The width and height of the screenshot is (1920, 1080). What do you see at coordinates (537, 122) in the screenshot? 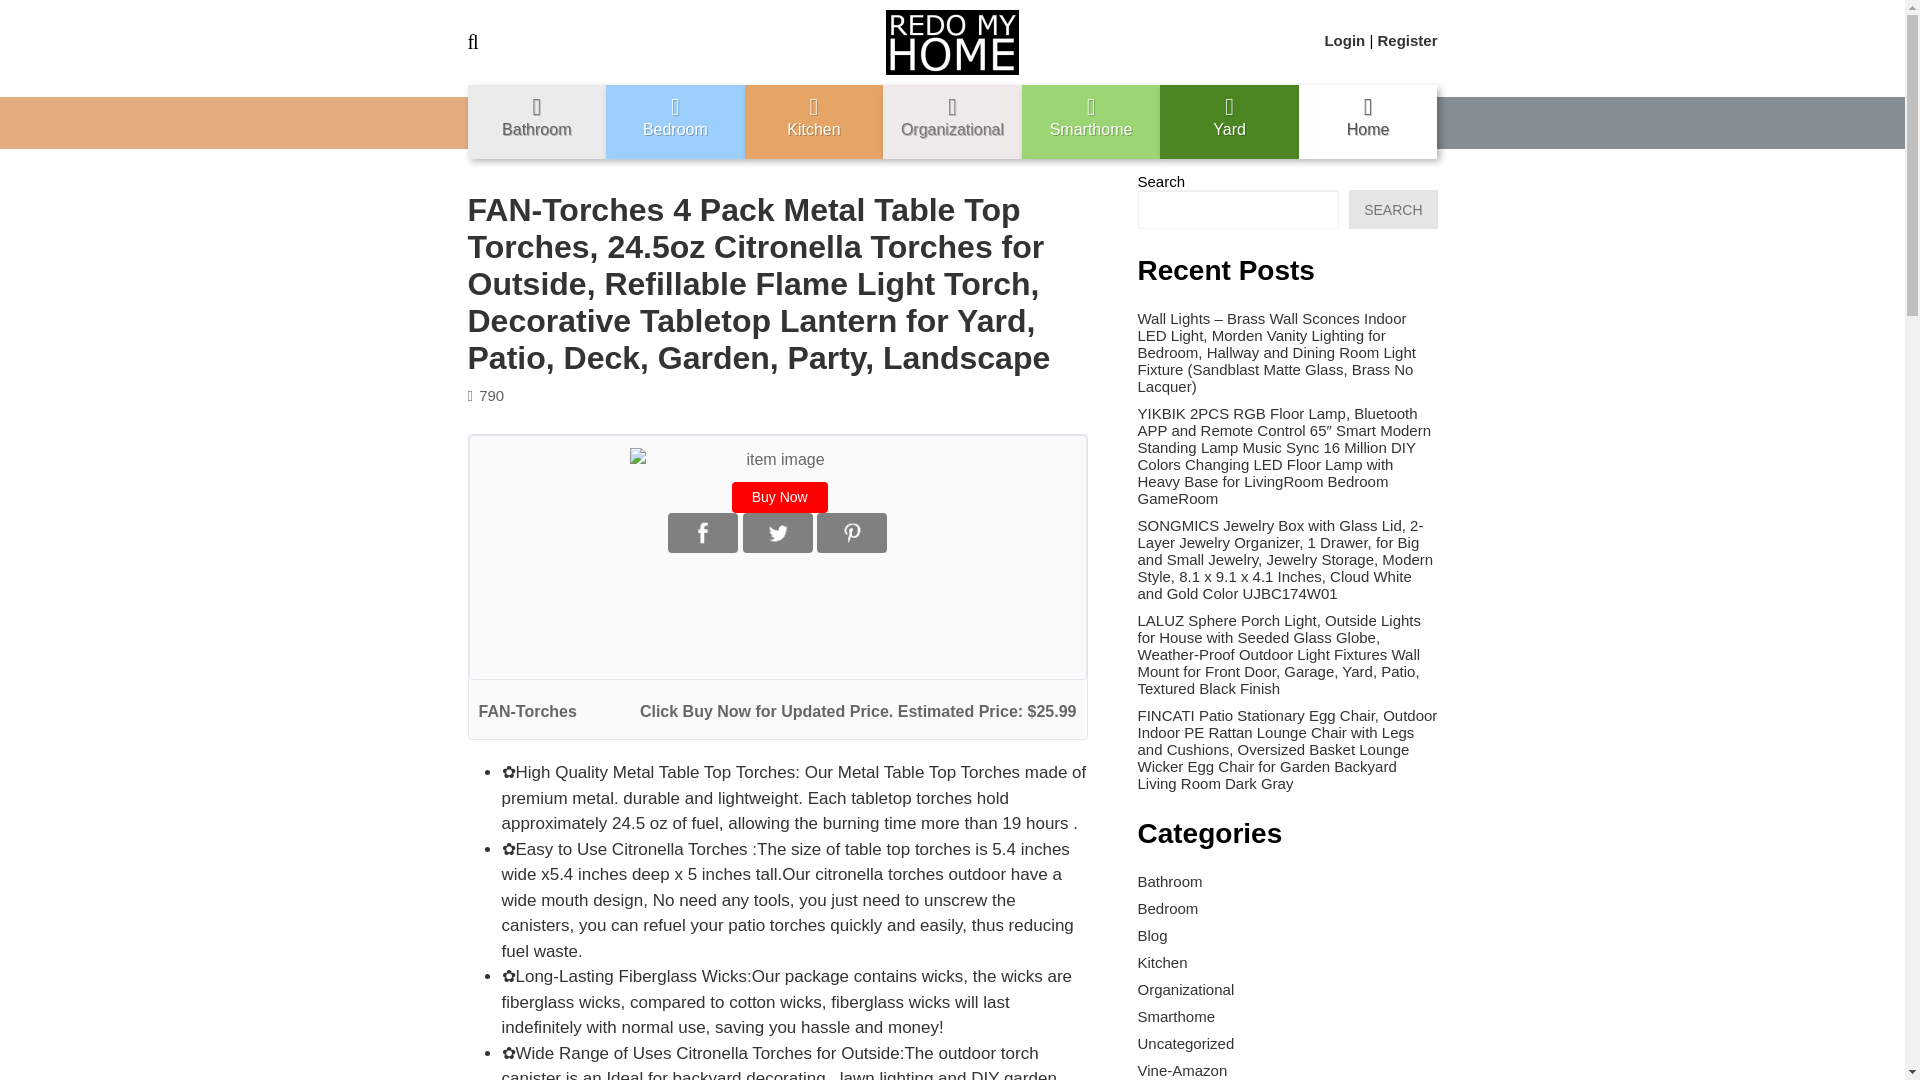
I see `Bathroom` at bounding box center [537, 122].